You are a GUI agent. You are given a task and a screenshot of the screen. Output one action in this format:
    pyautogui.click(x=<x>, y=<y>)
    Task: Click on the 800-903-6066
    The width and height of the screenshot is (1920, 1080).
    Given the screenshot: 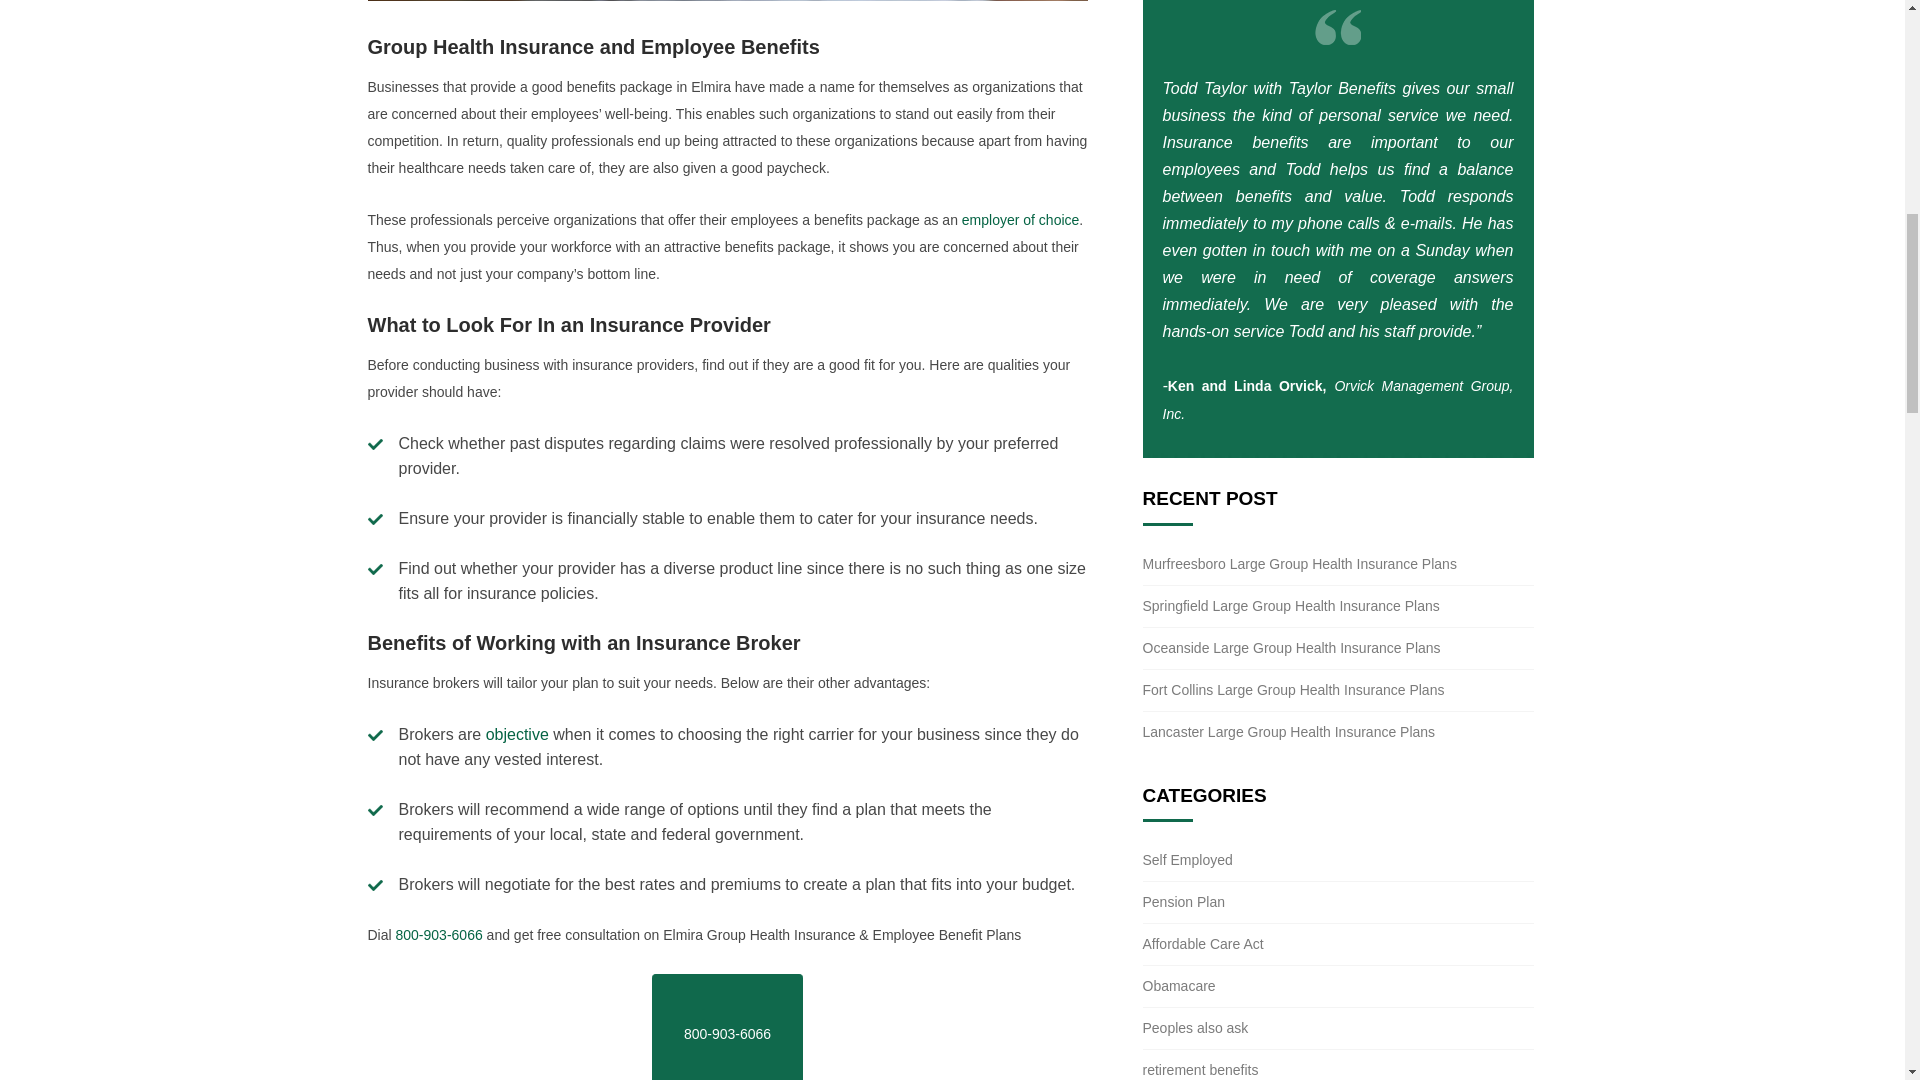 What is the action you would take?
    pyautogui.click(x=727, y=1027)
    